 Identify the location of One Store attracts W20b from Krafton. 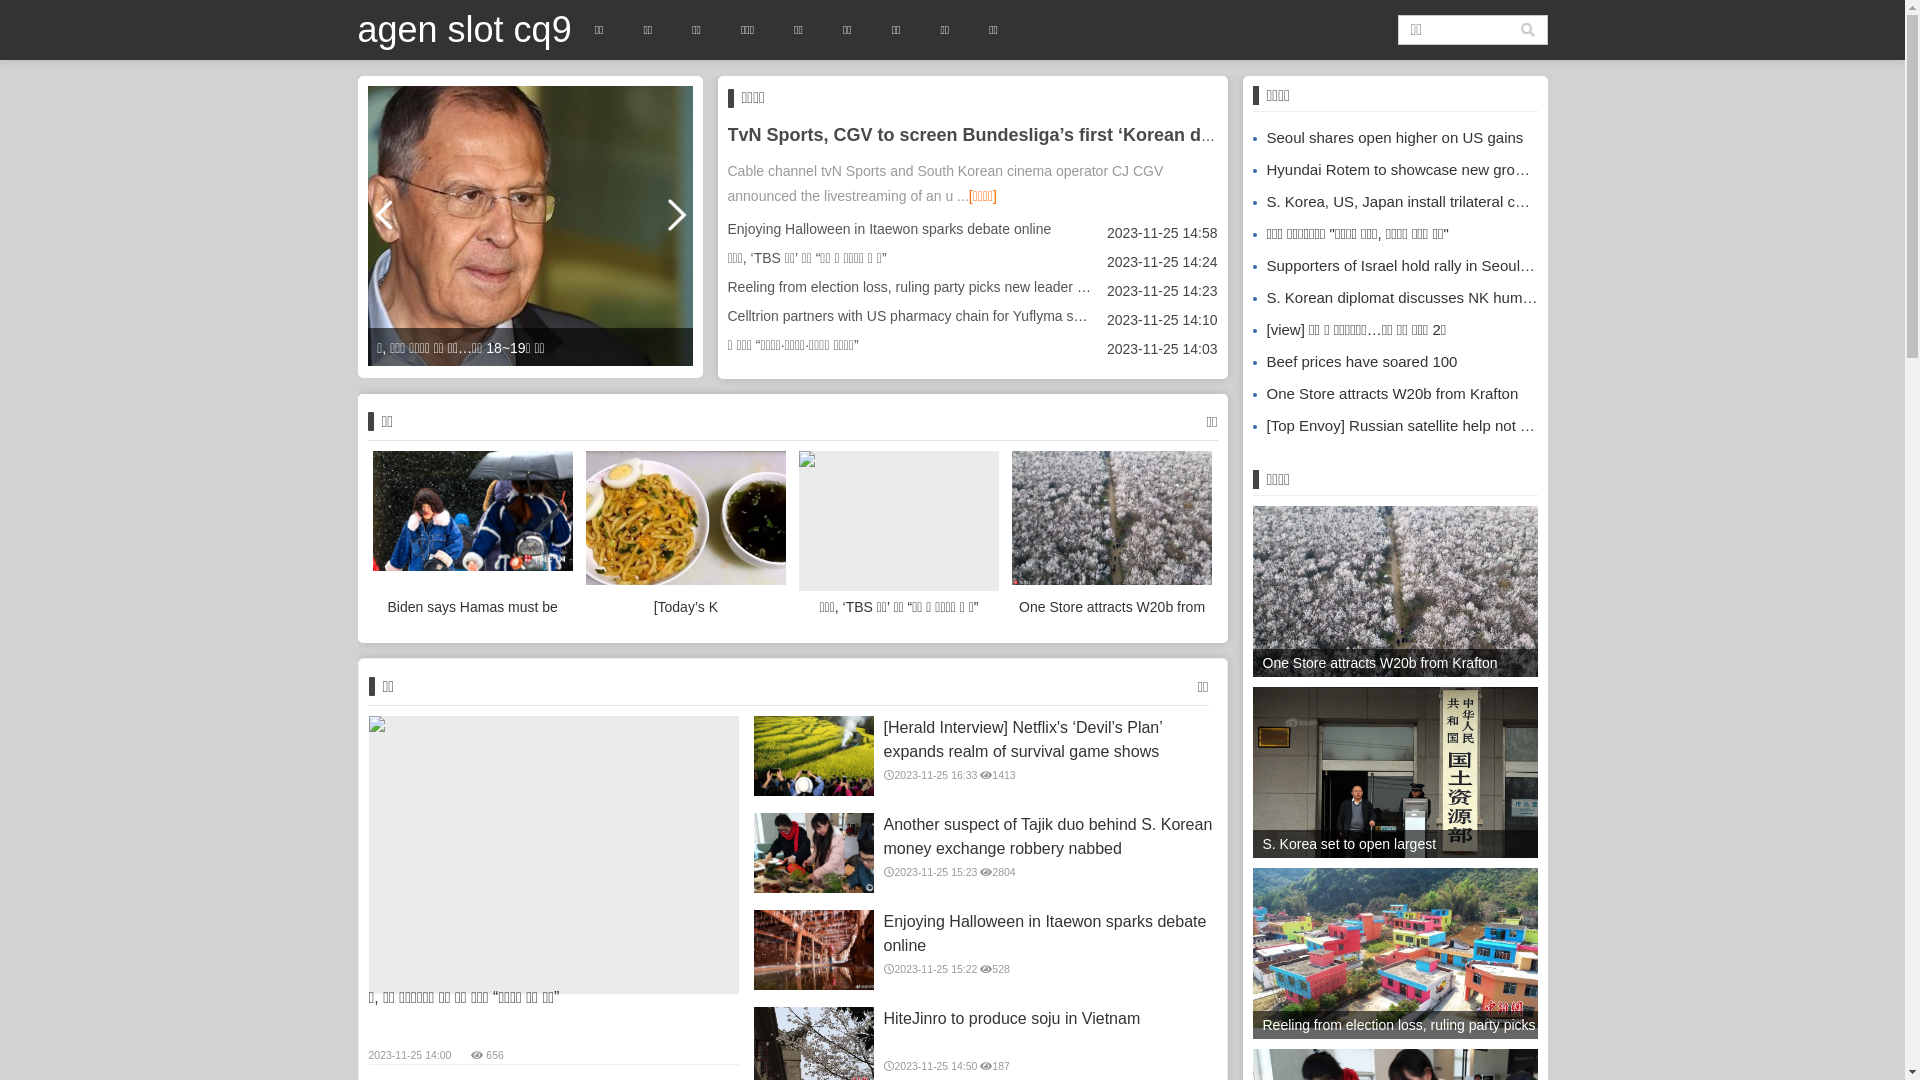
(1112, 537).